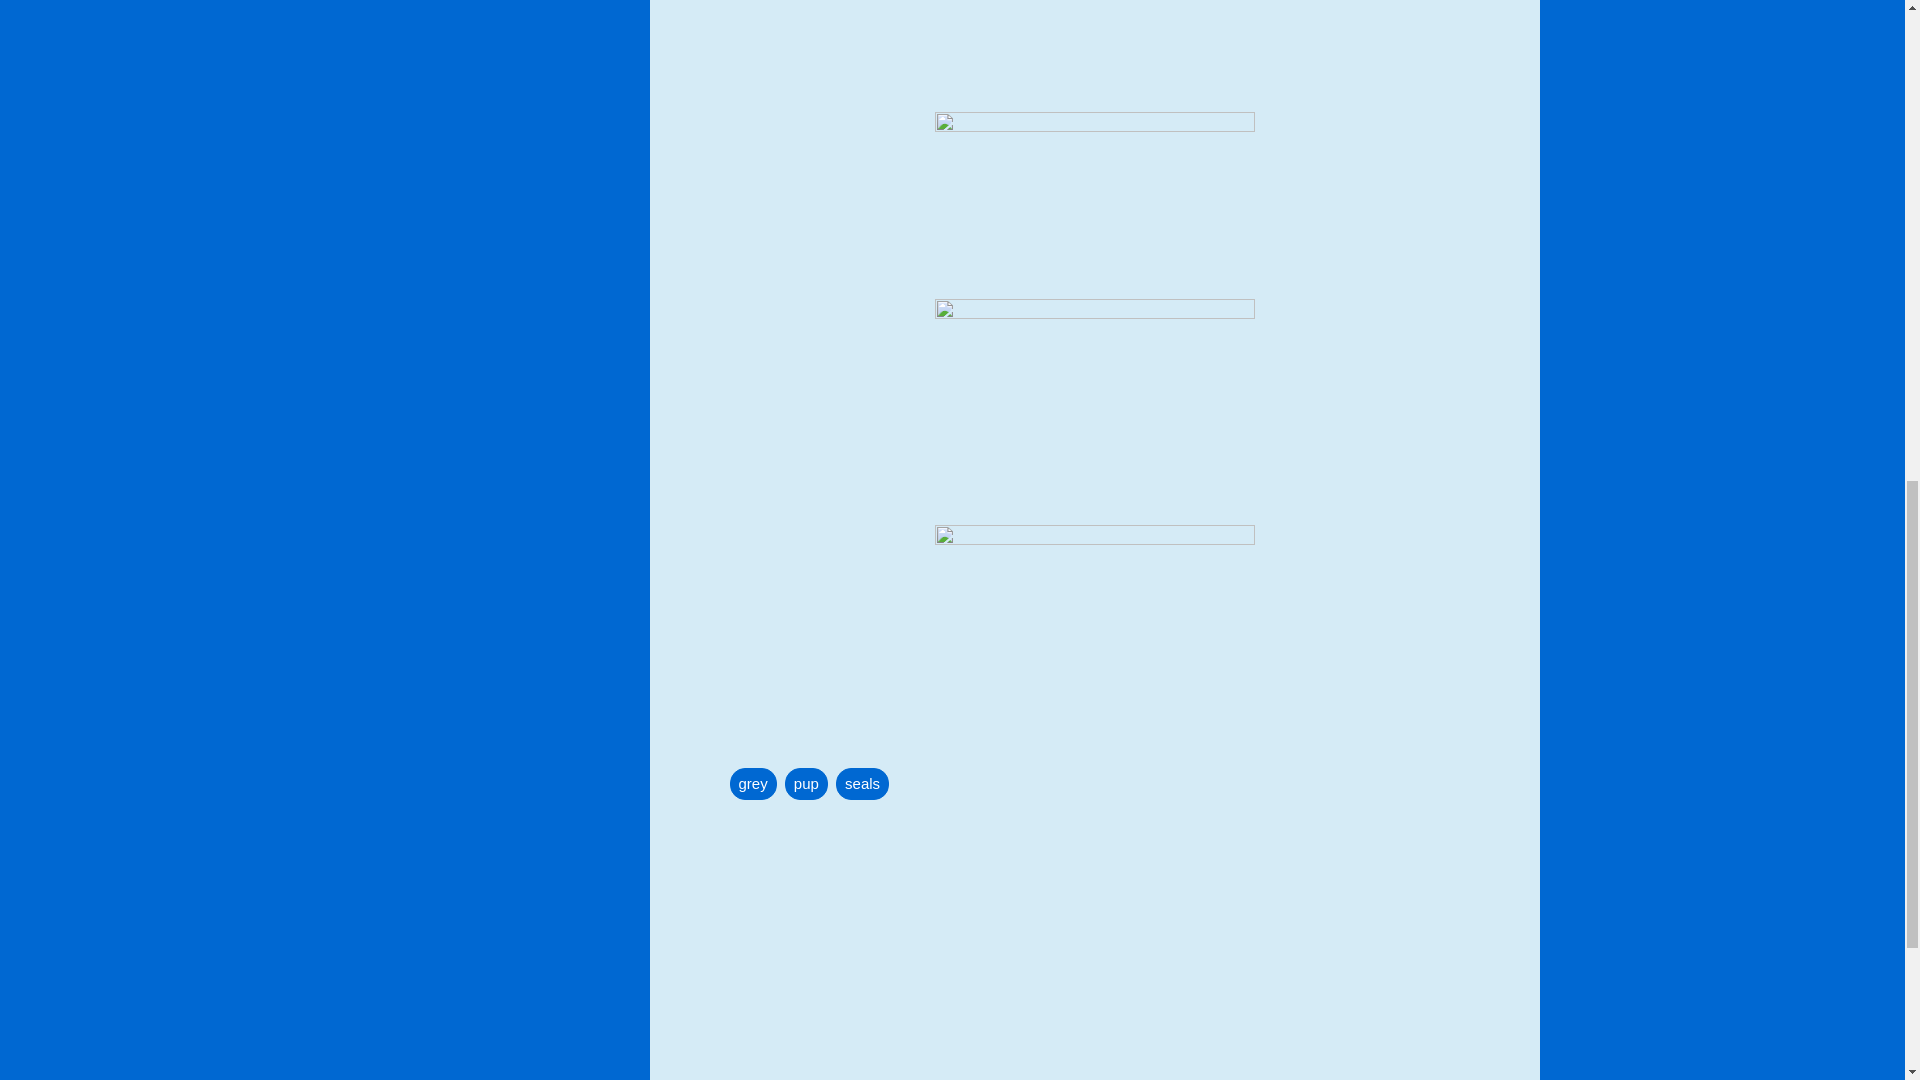 Image resolution: width=1920 pixels, height=1080 pixels. Describe the element at coordinates (862, 784) in the screenshot. I see `seals` at that location.